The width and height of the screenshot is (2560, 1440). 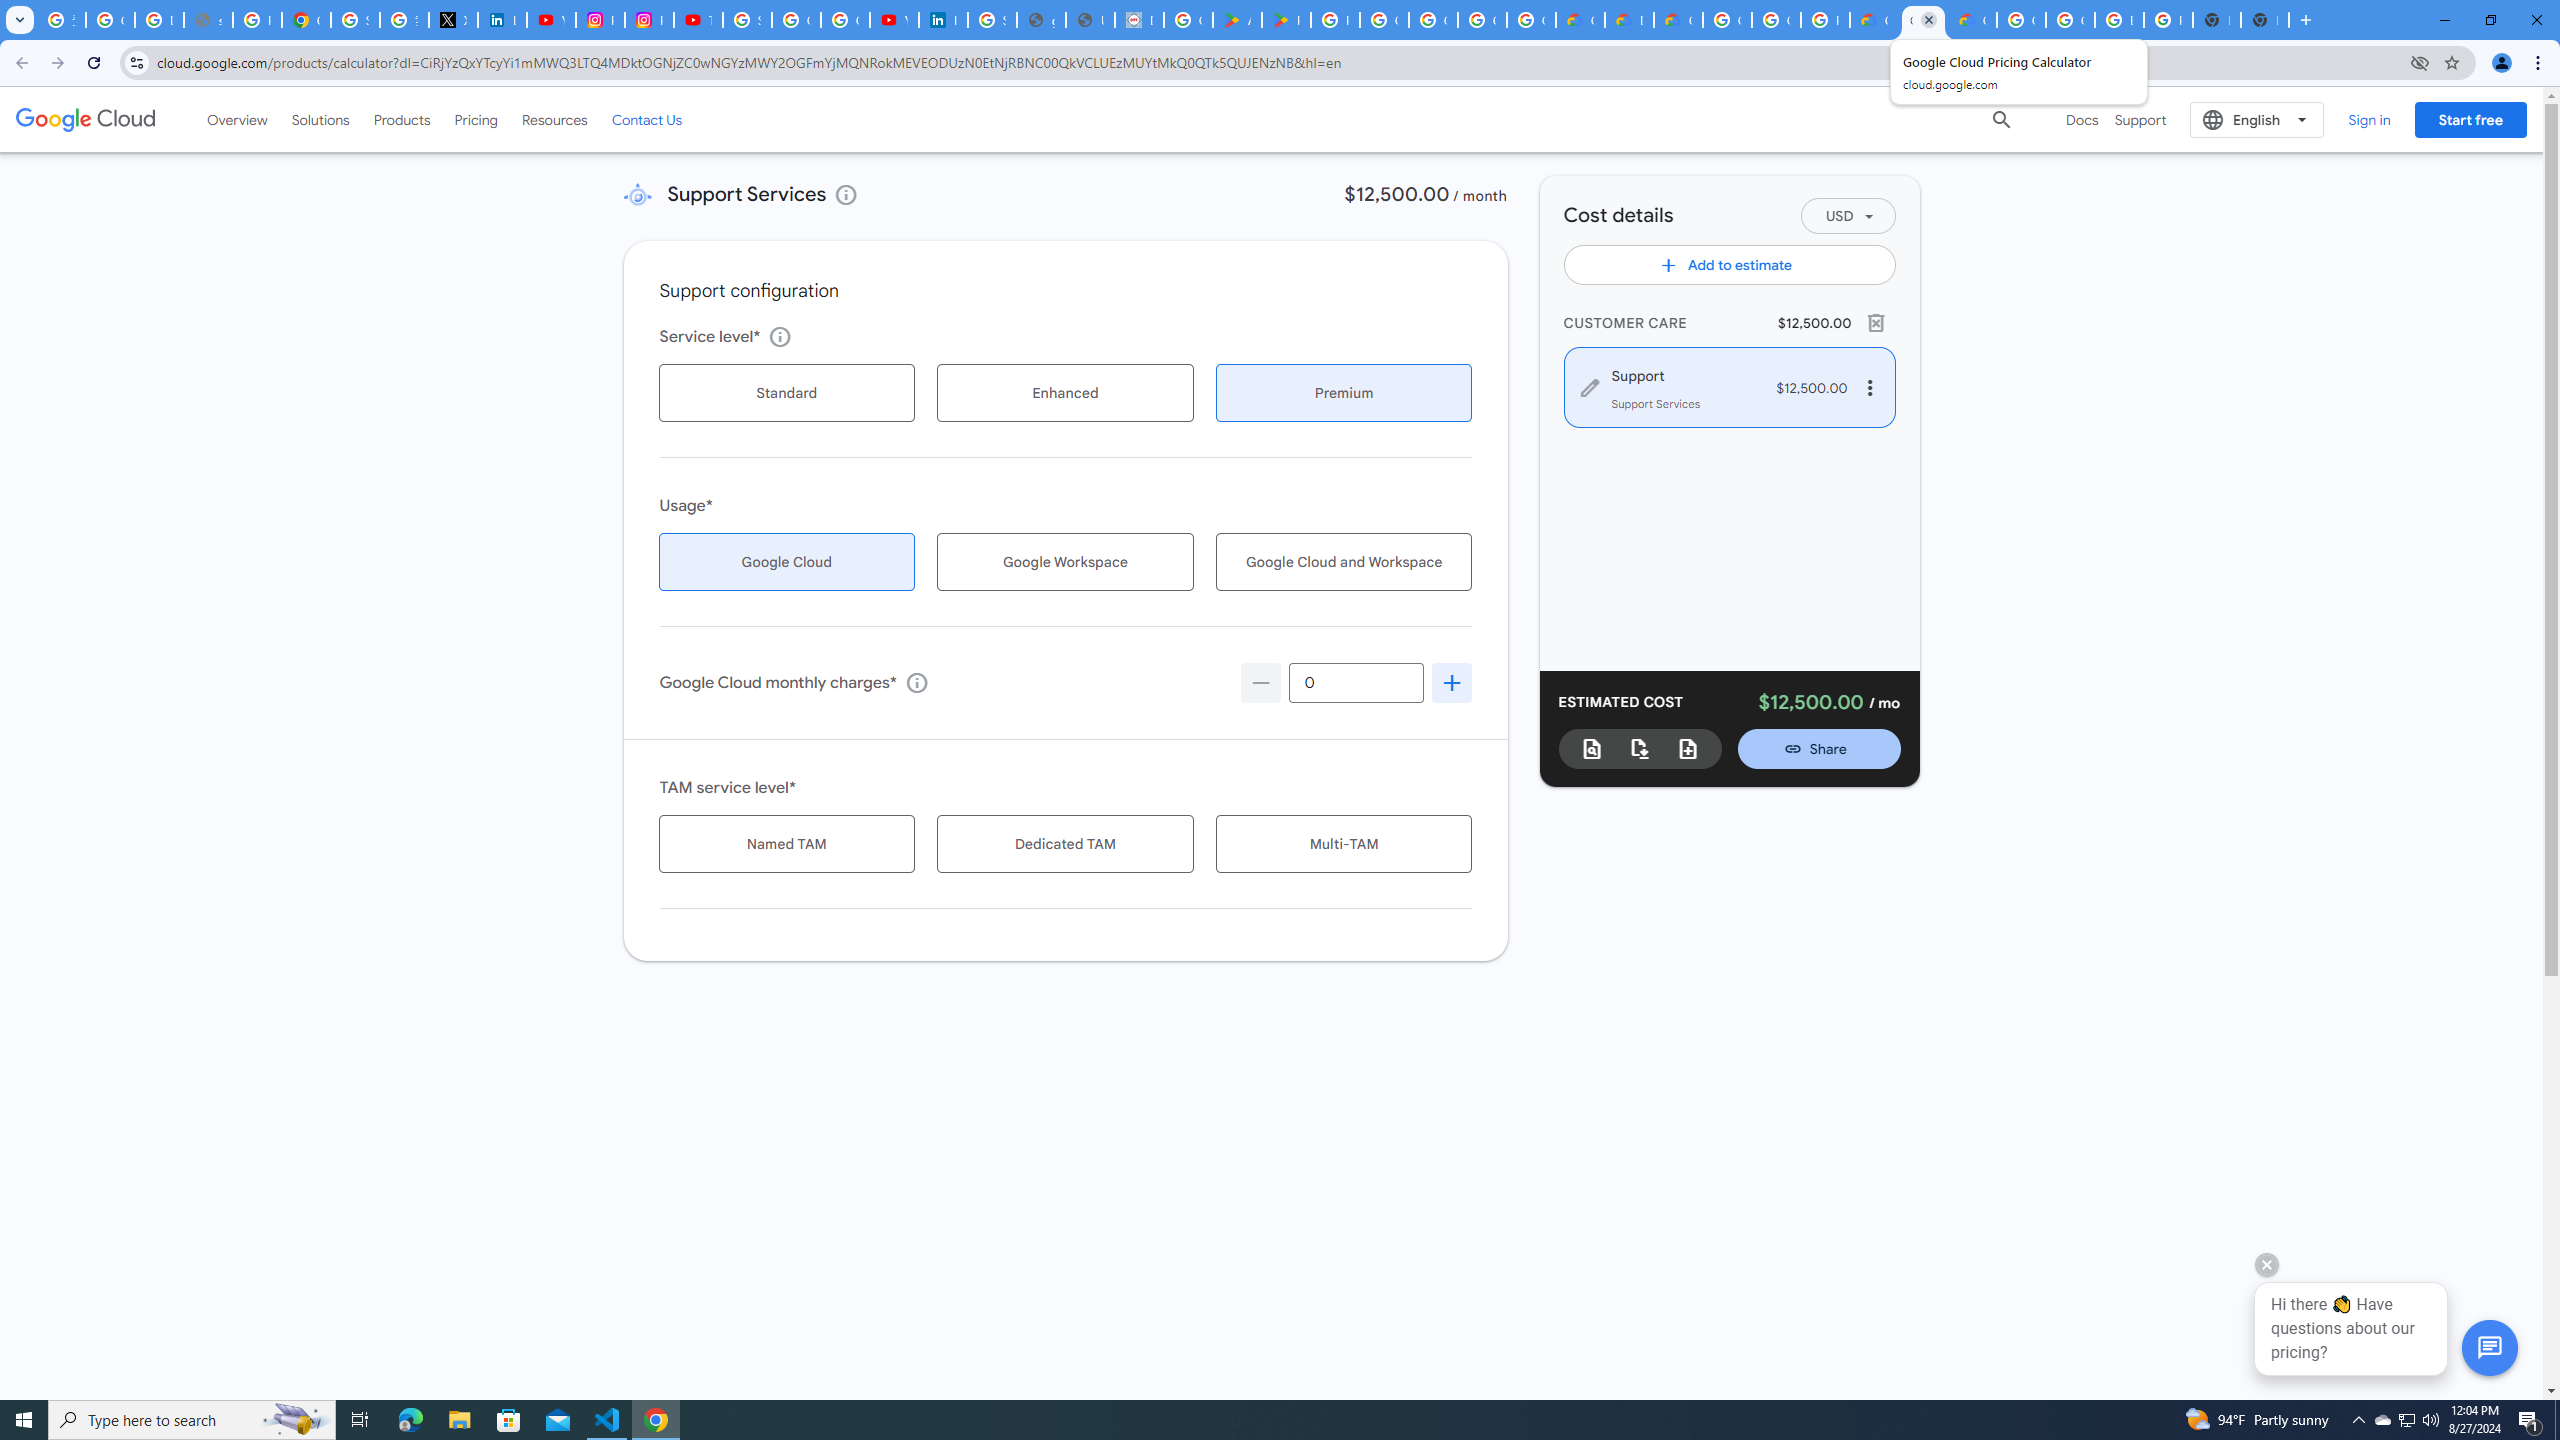 What do you see at coordinates (1530, 20) in the screenshot?
I see `Google Workspace - Specific Terms` at bounding box center [1530, 20].